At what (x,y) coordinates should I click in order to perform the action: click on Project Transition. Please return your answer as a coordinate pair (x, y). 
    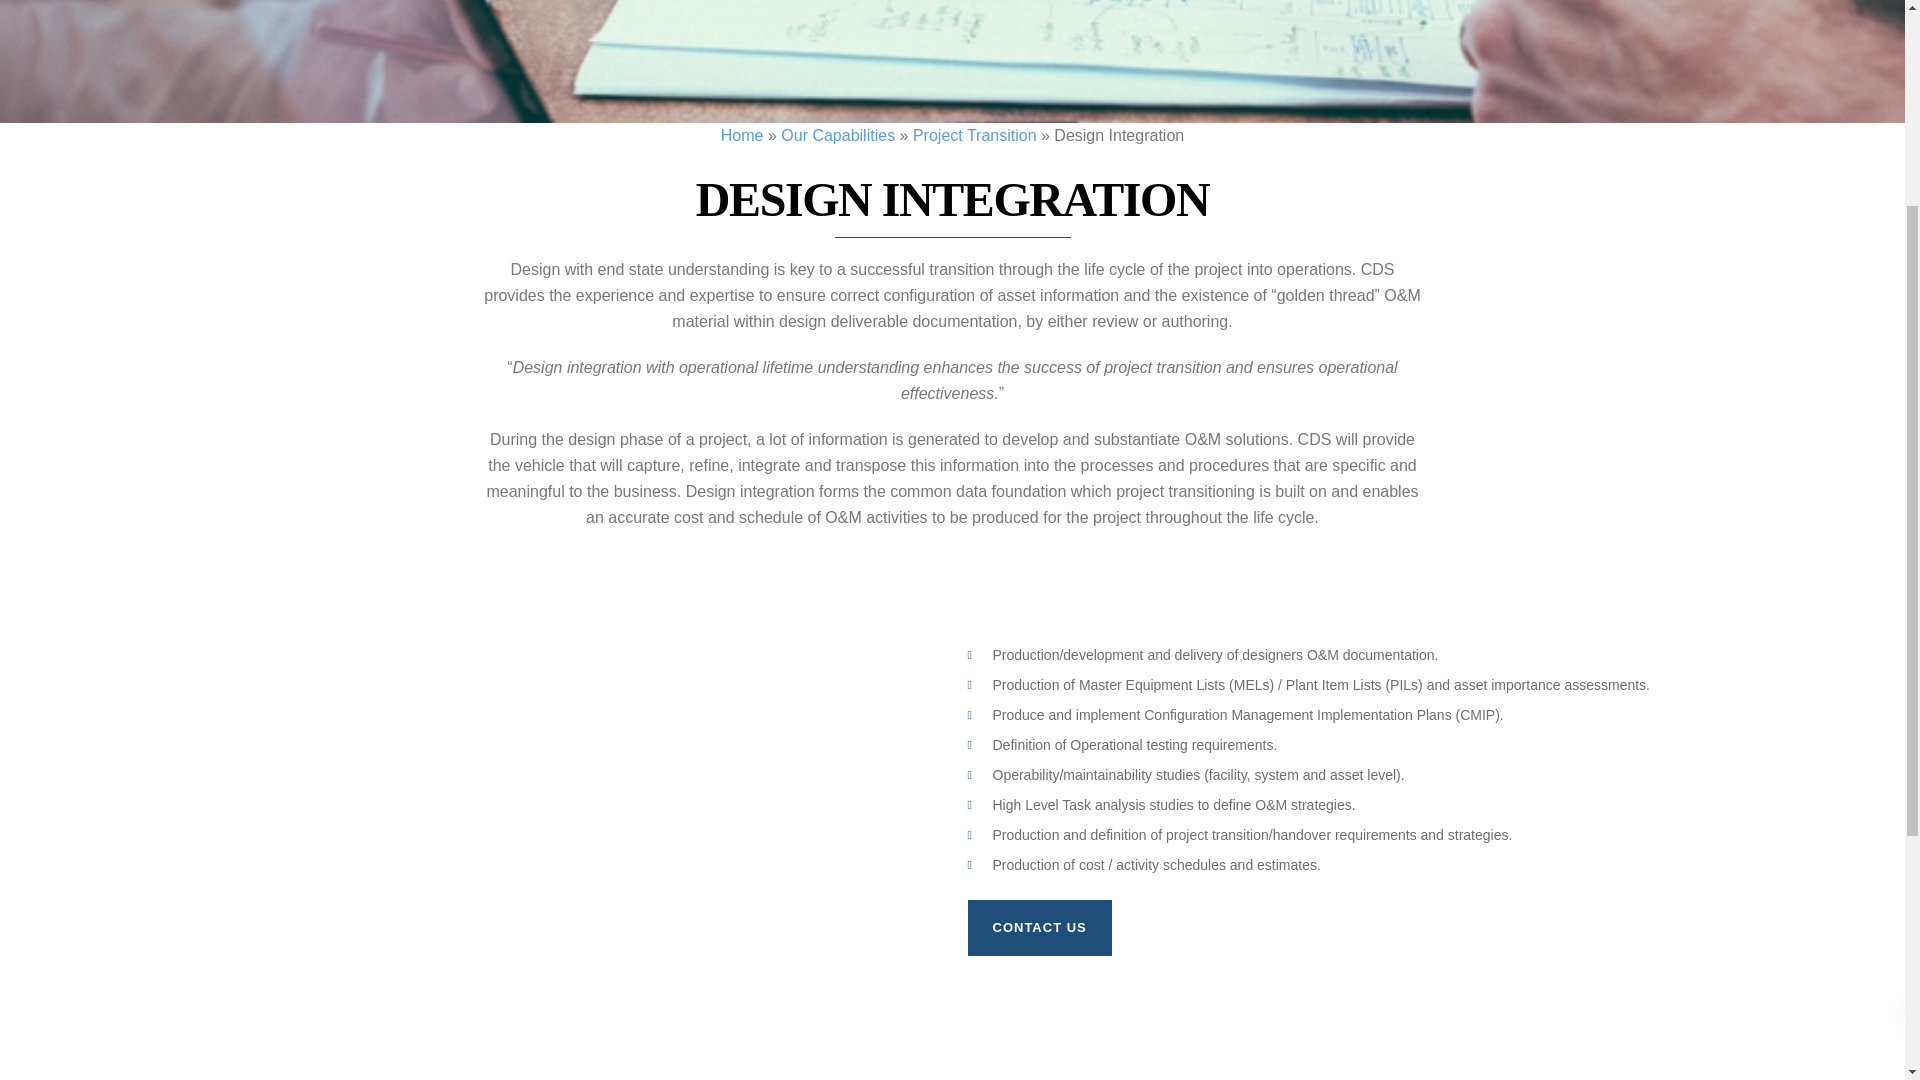
    Looking at the image, I should click on (974, 135).